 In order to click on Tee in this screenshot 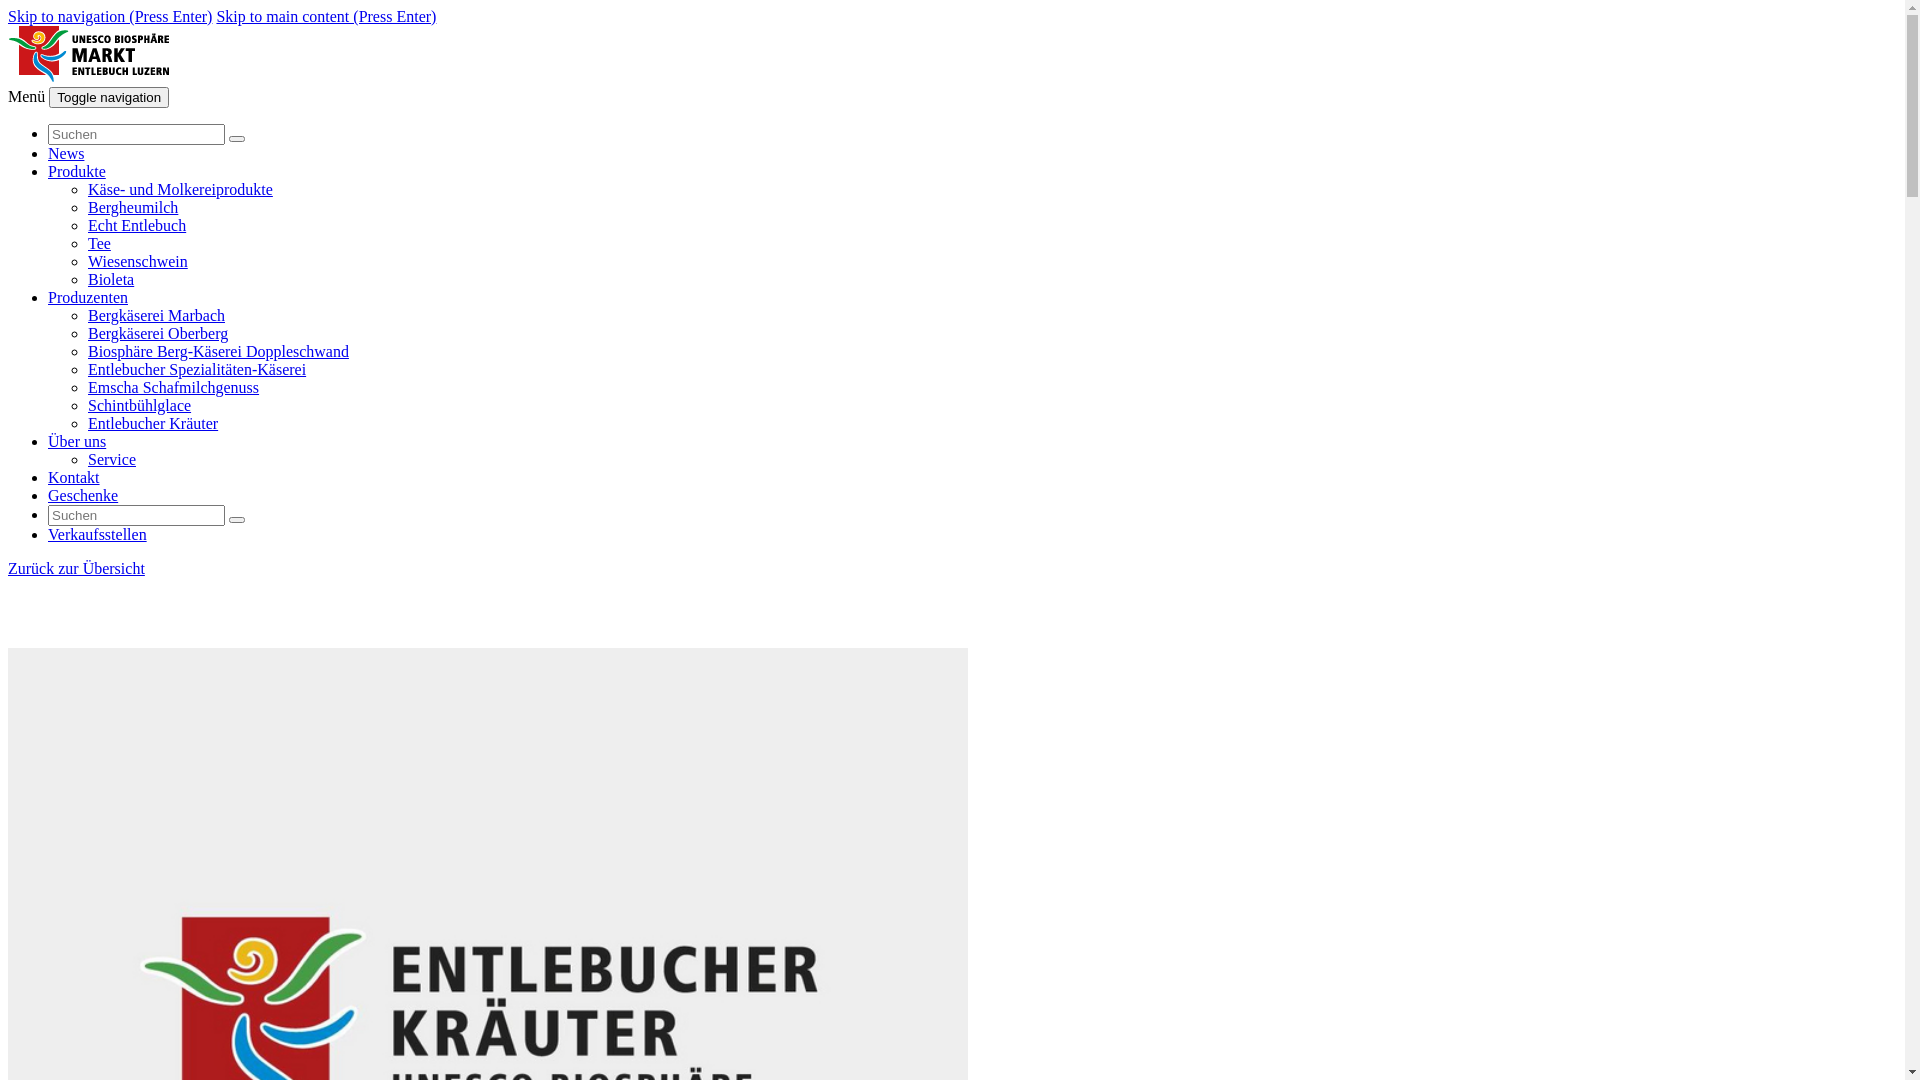, I will do `click(100, 244)`.